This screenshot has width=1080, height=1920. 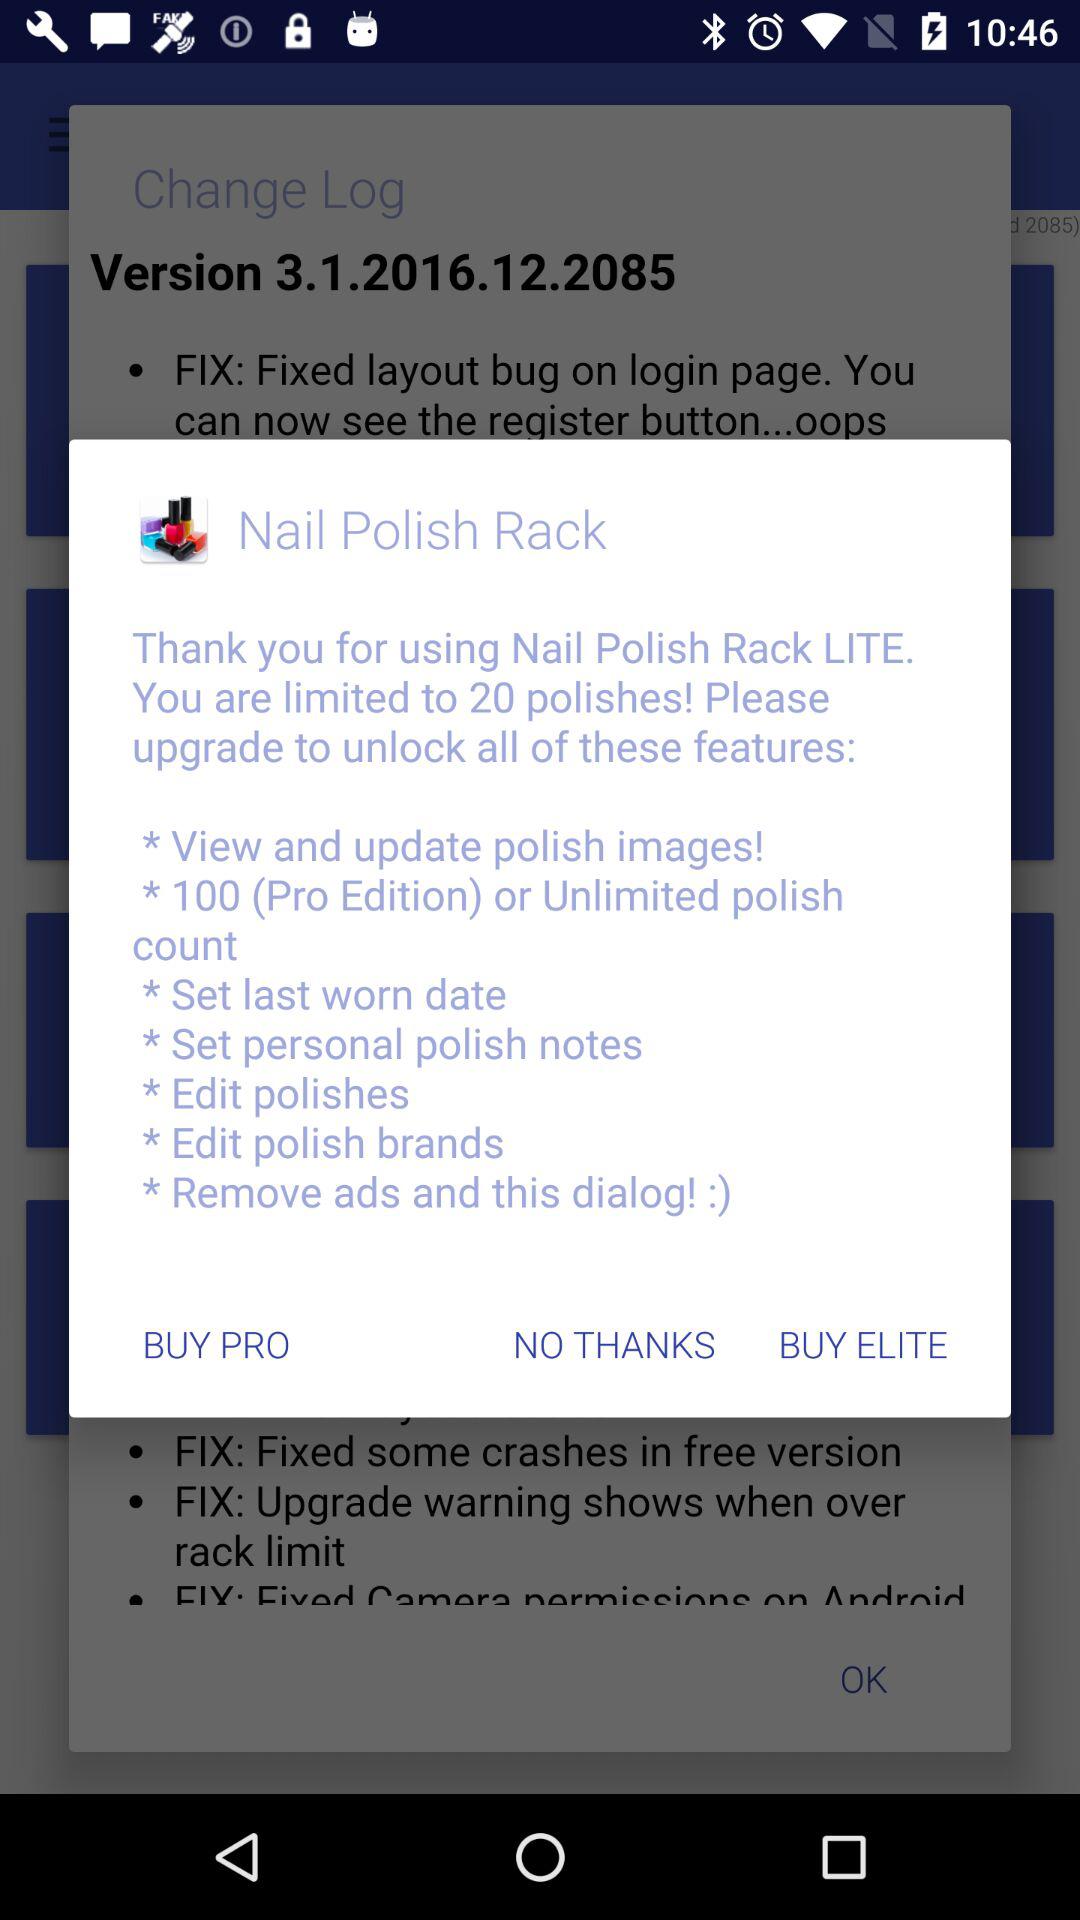 I want to click on jump to the buy elite, so click(x=862, y=1344).